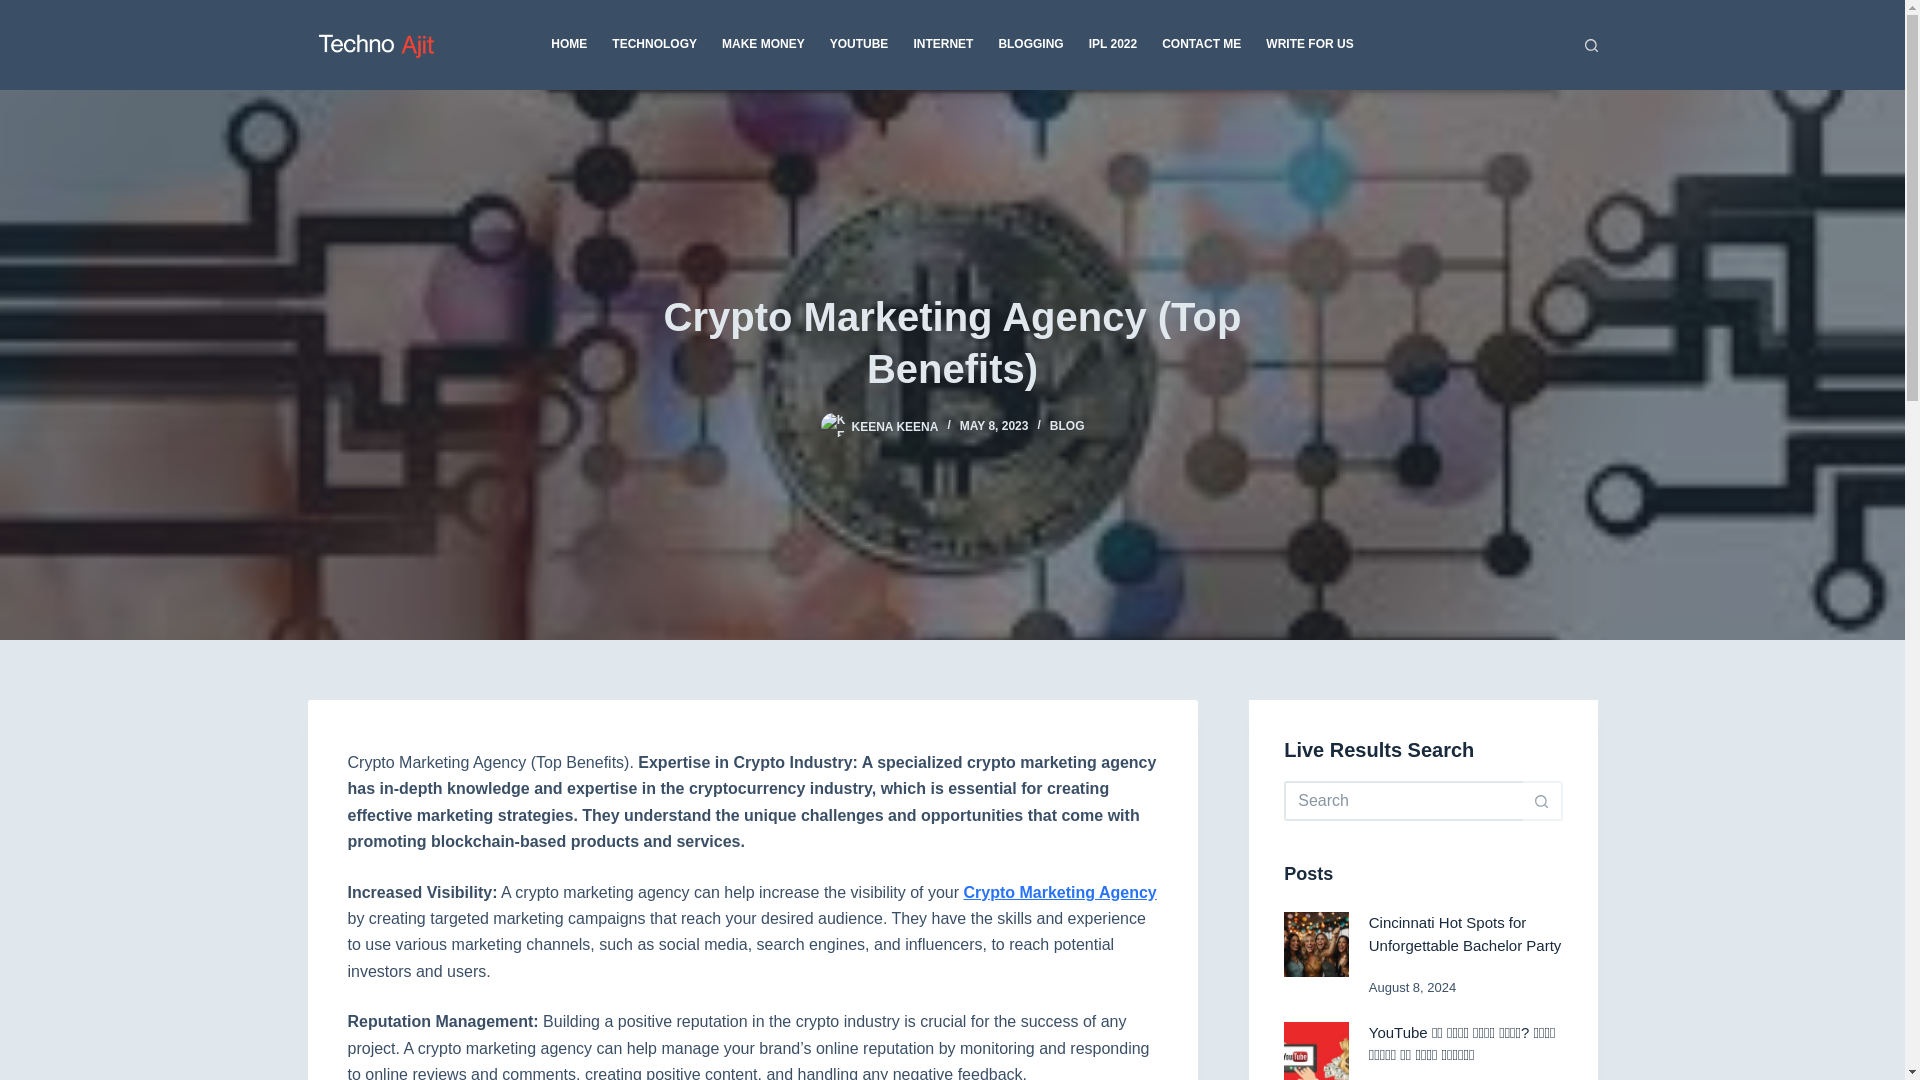 Image resolution: width=1920 pixels, height=1080 pixels. I want to click on Search for..., so click(1403, 800).